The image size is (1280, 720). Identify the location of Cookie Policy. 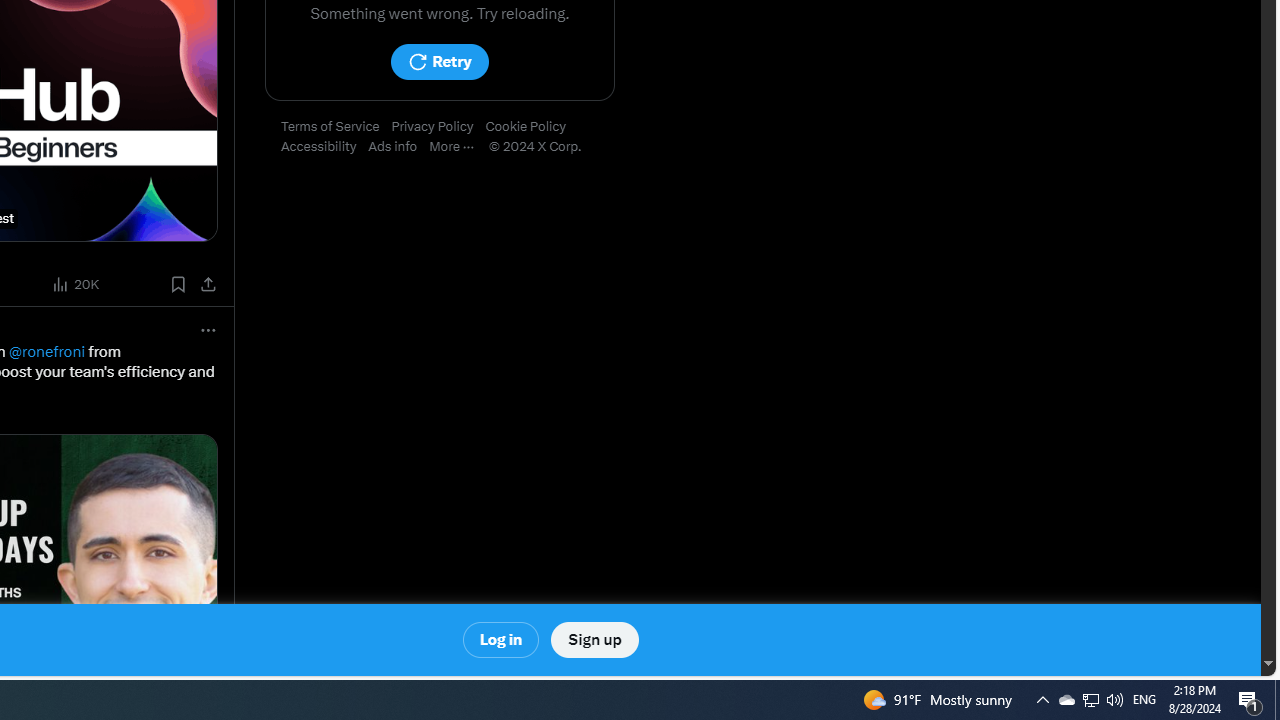
(532, 127).